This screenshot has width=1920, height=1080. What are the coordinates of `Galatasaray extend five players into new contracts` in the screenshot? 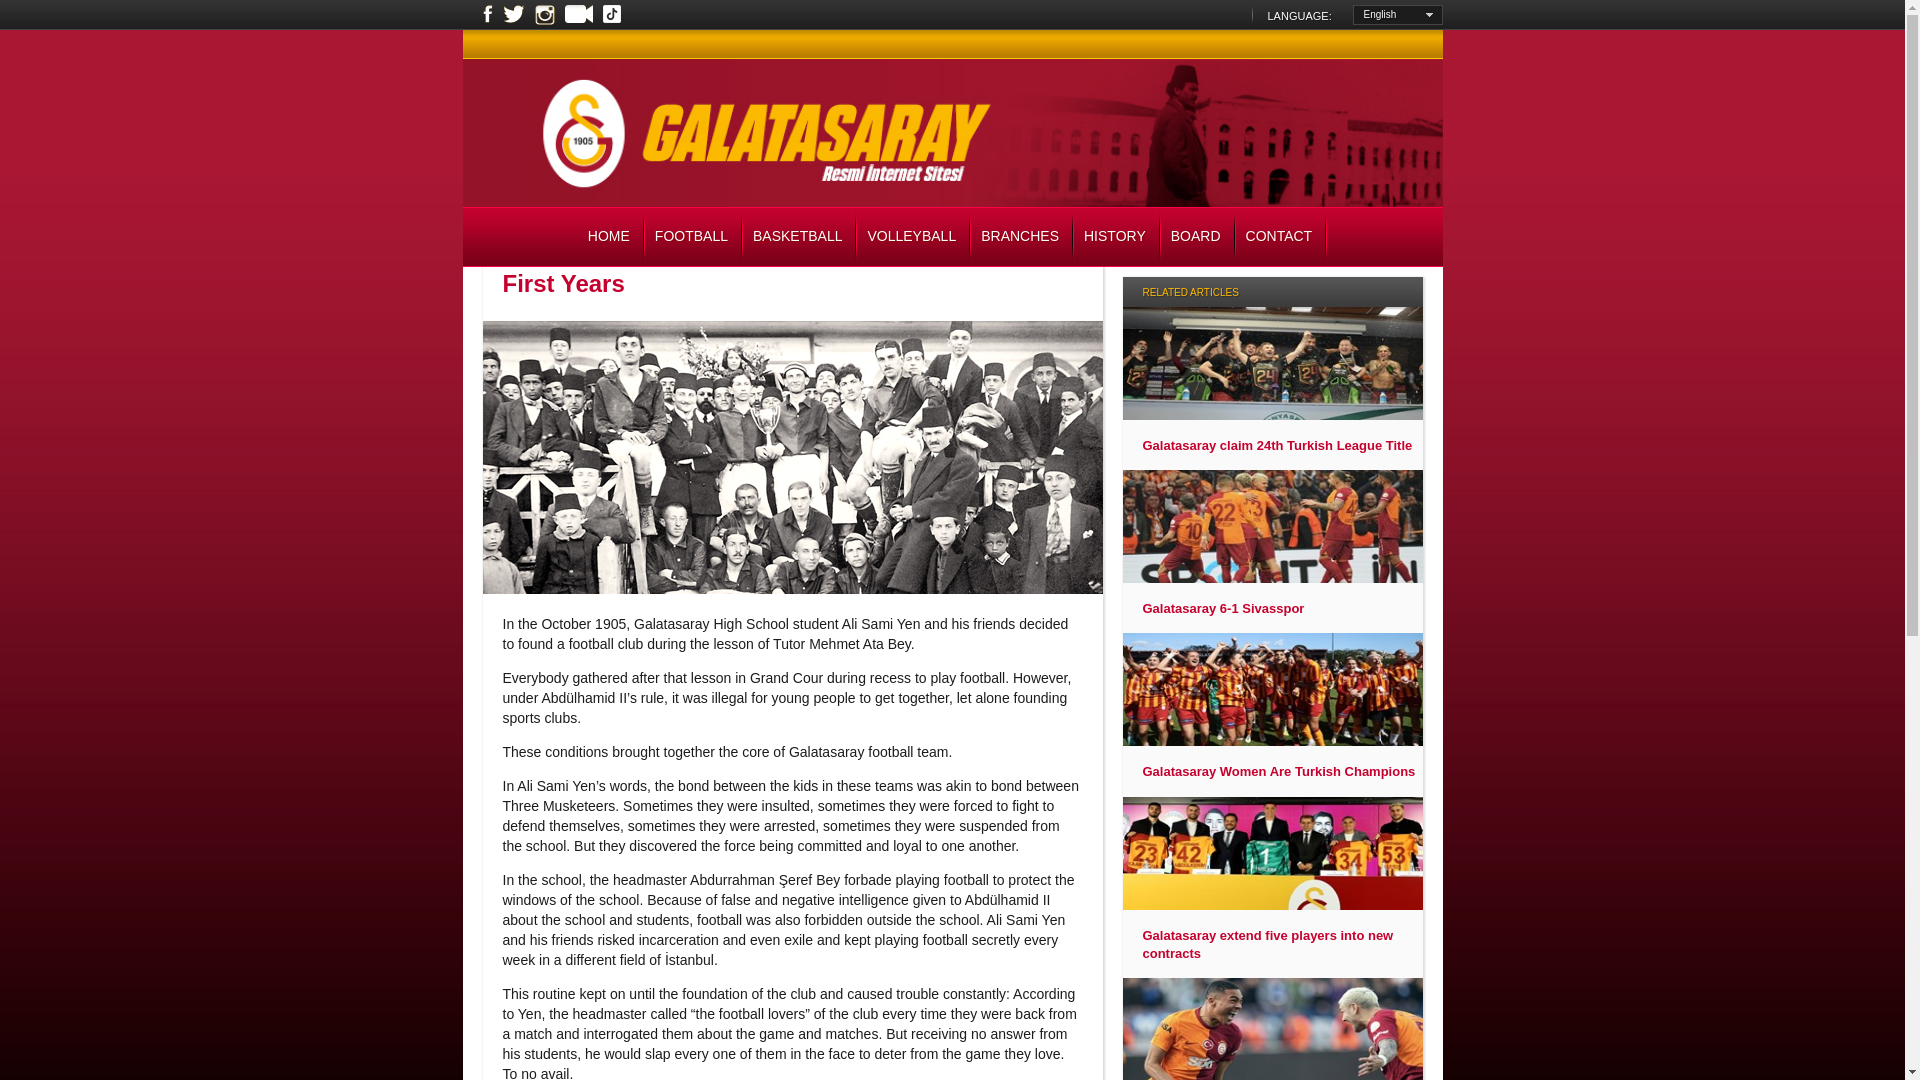 It's located at (1282, 944).